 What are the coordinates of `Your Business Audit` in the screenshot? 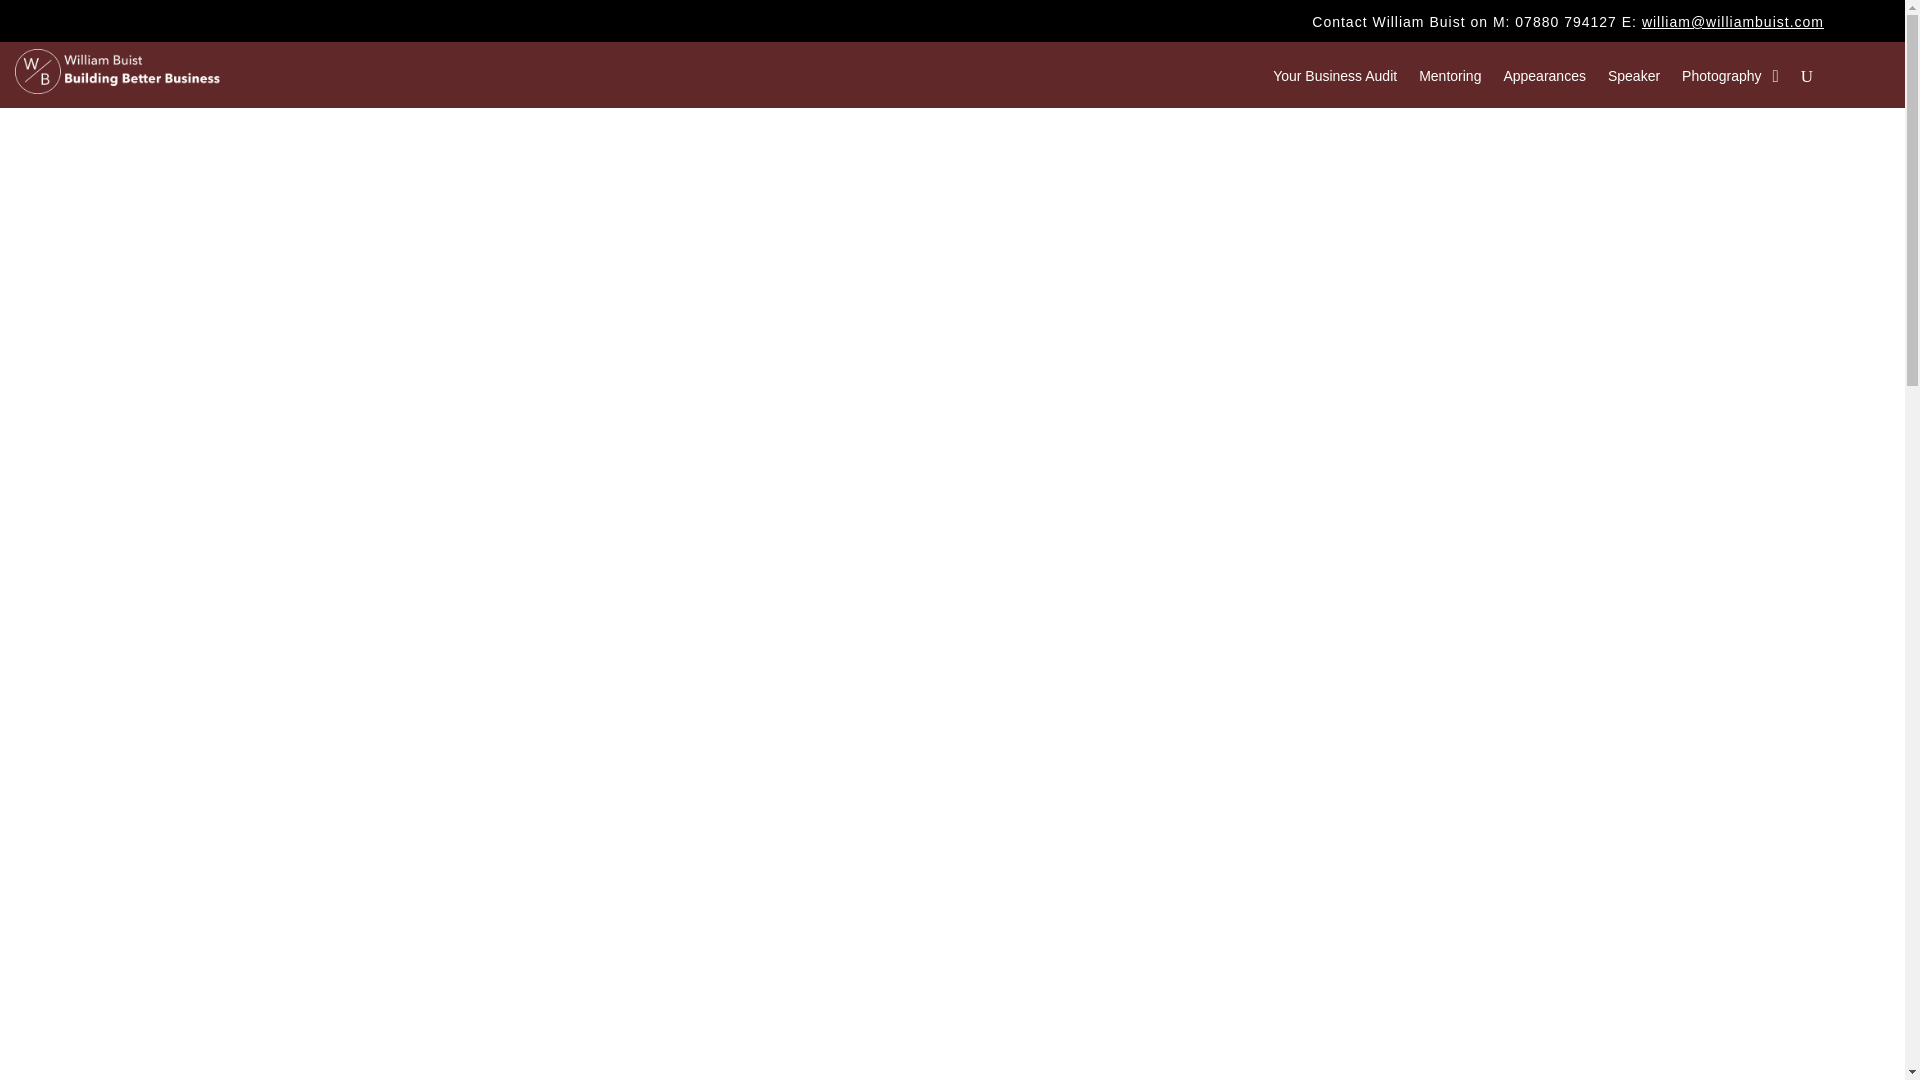 It's located at (1334, 80).